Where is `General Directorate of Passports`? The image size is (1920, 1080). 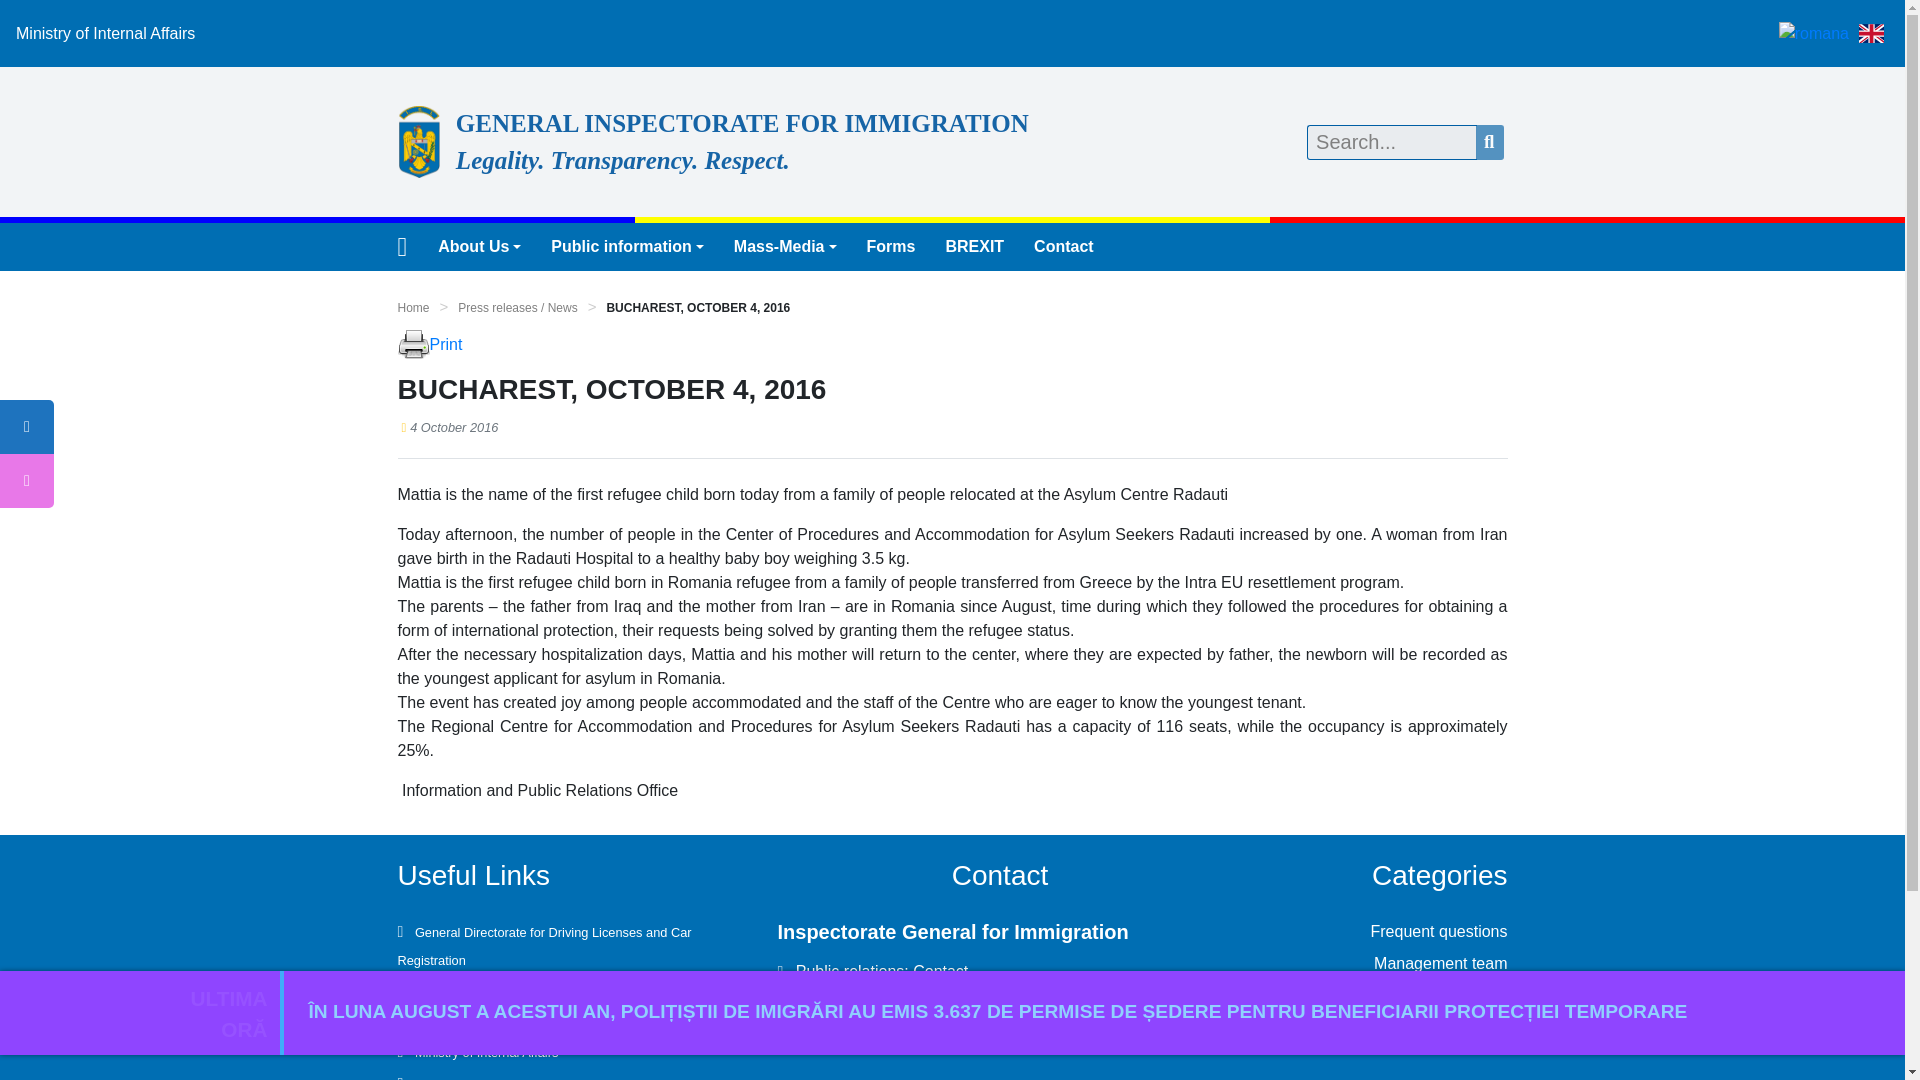
General Directorate of Passports is located at coordinates (505, 988).